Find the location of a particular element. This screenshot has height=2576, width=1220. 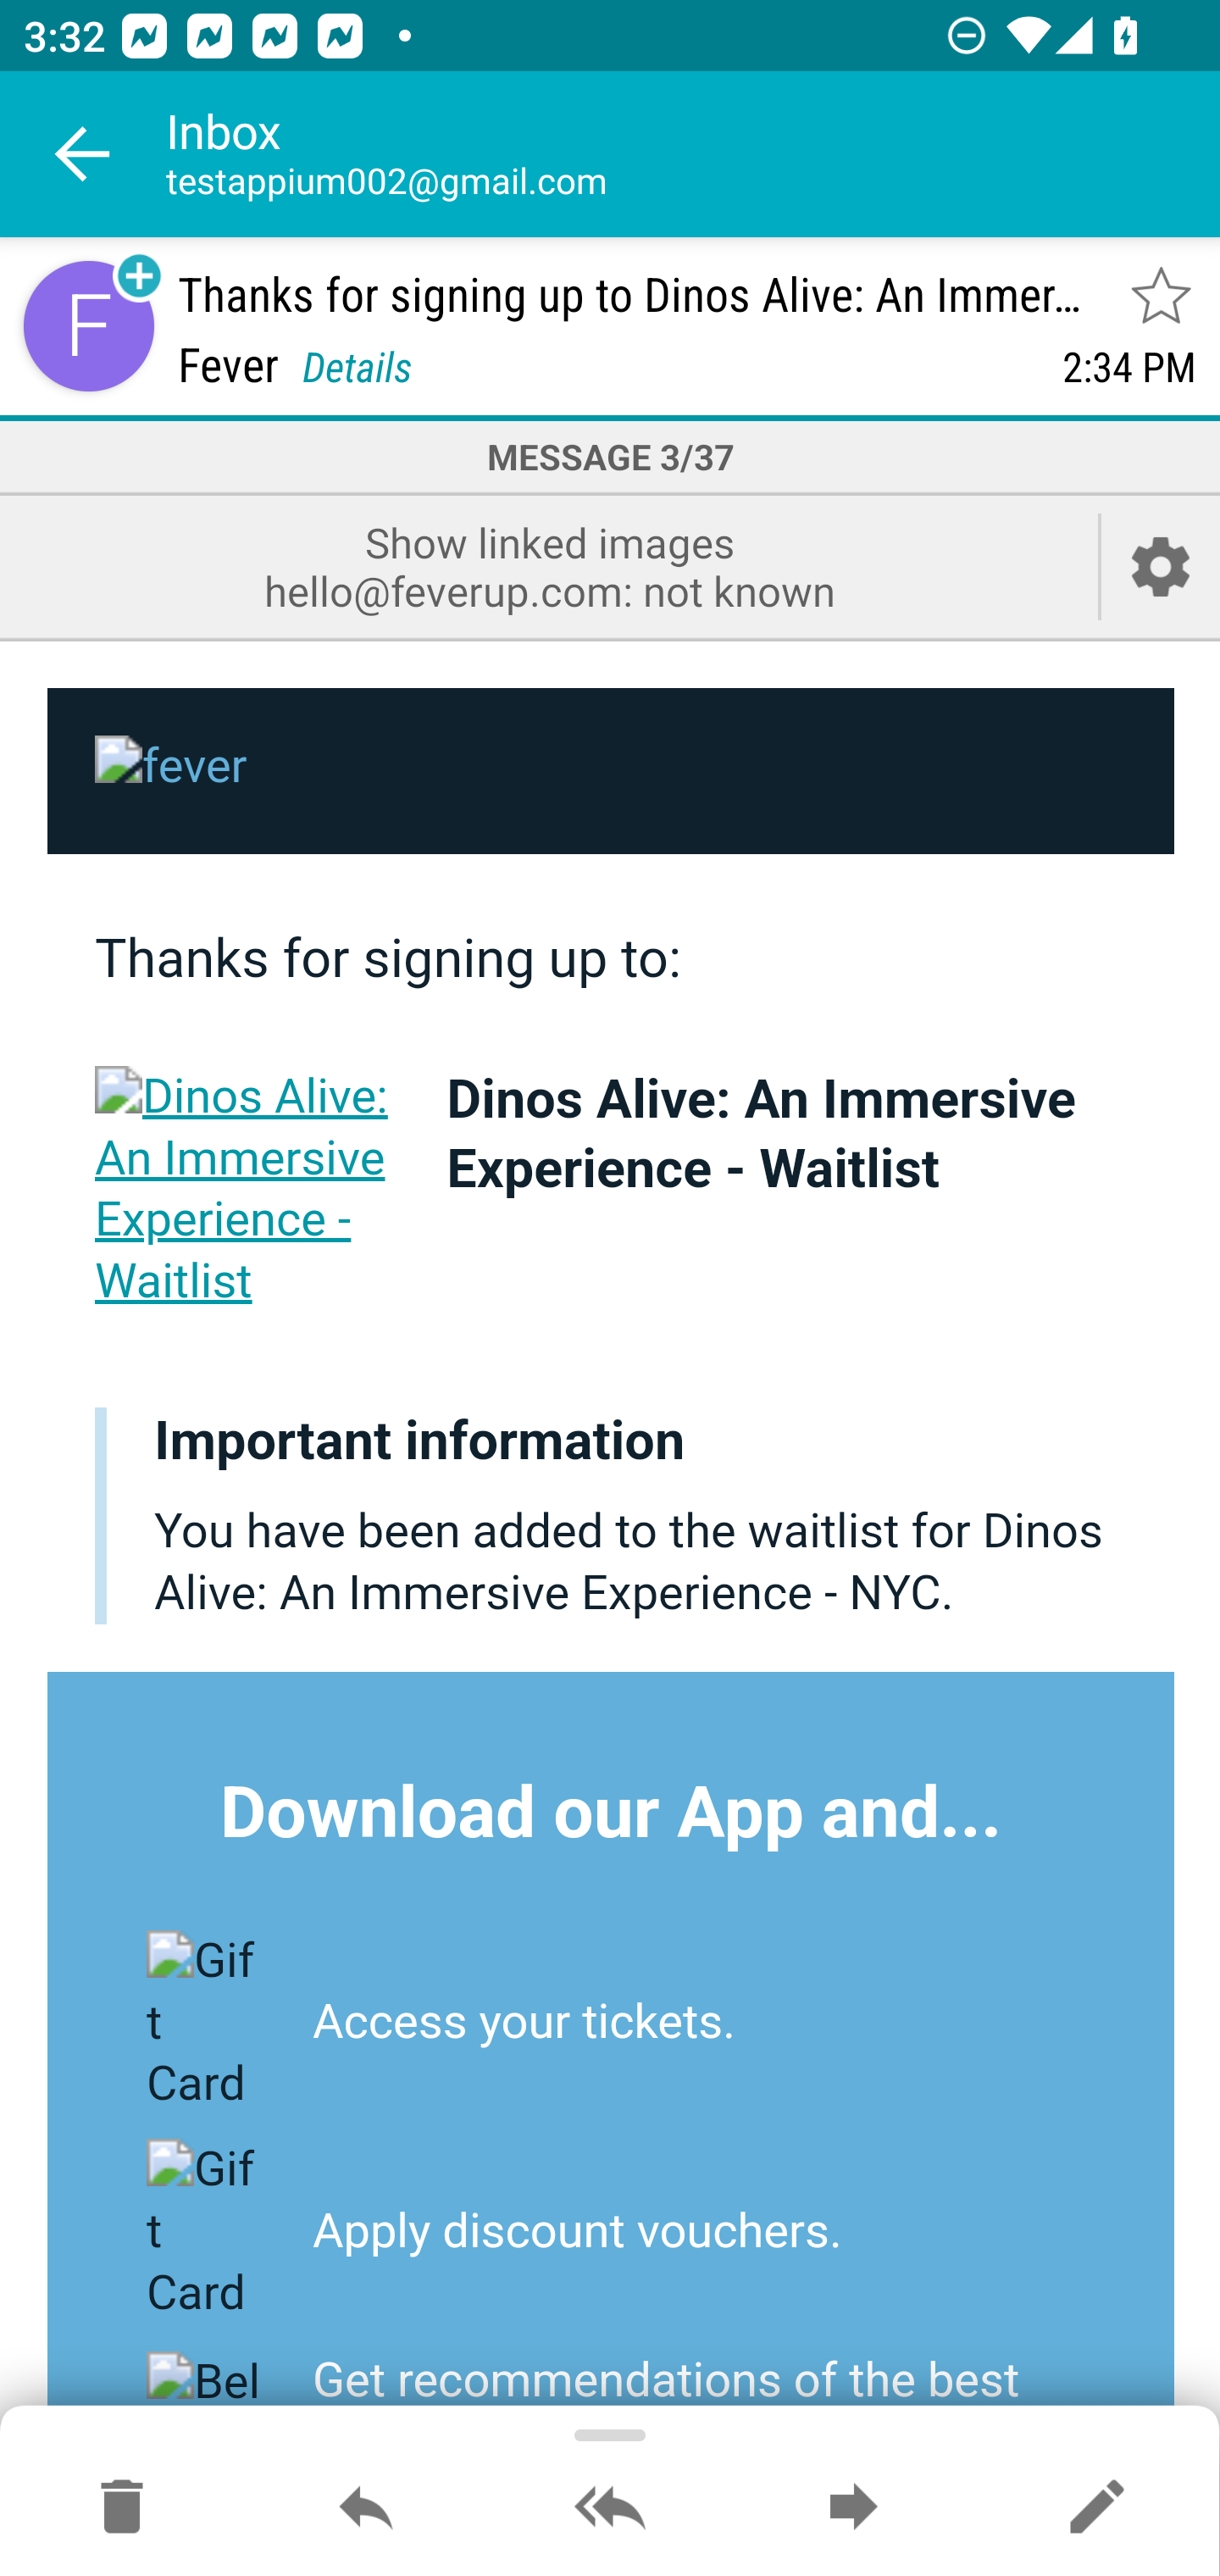

Reply all is located at coordinates (610, 2508).